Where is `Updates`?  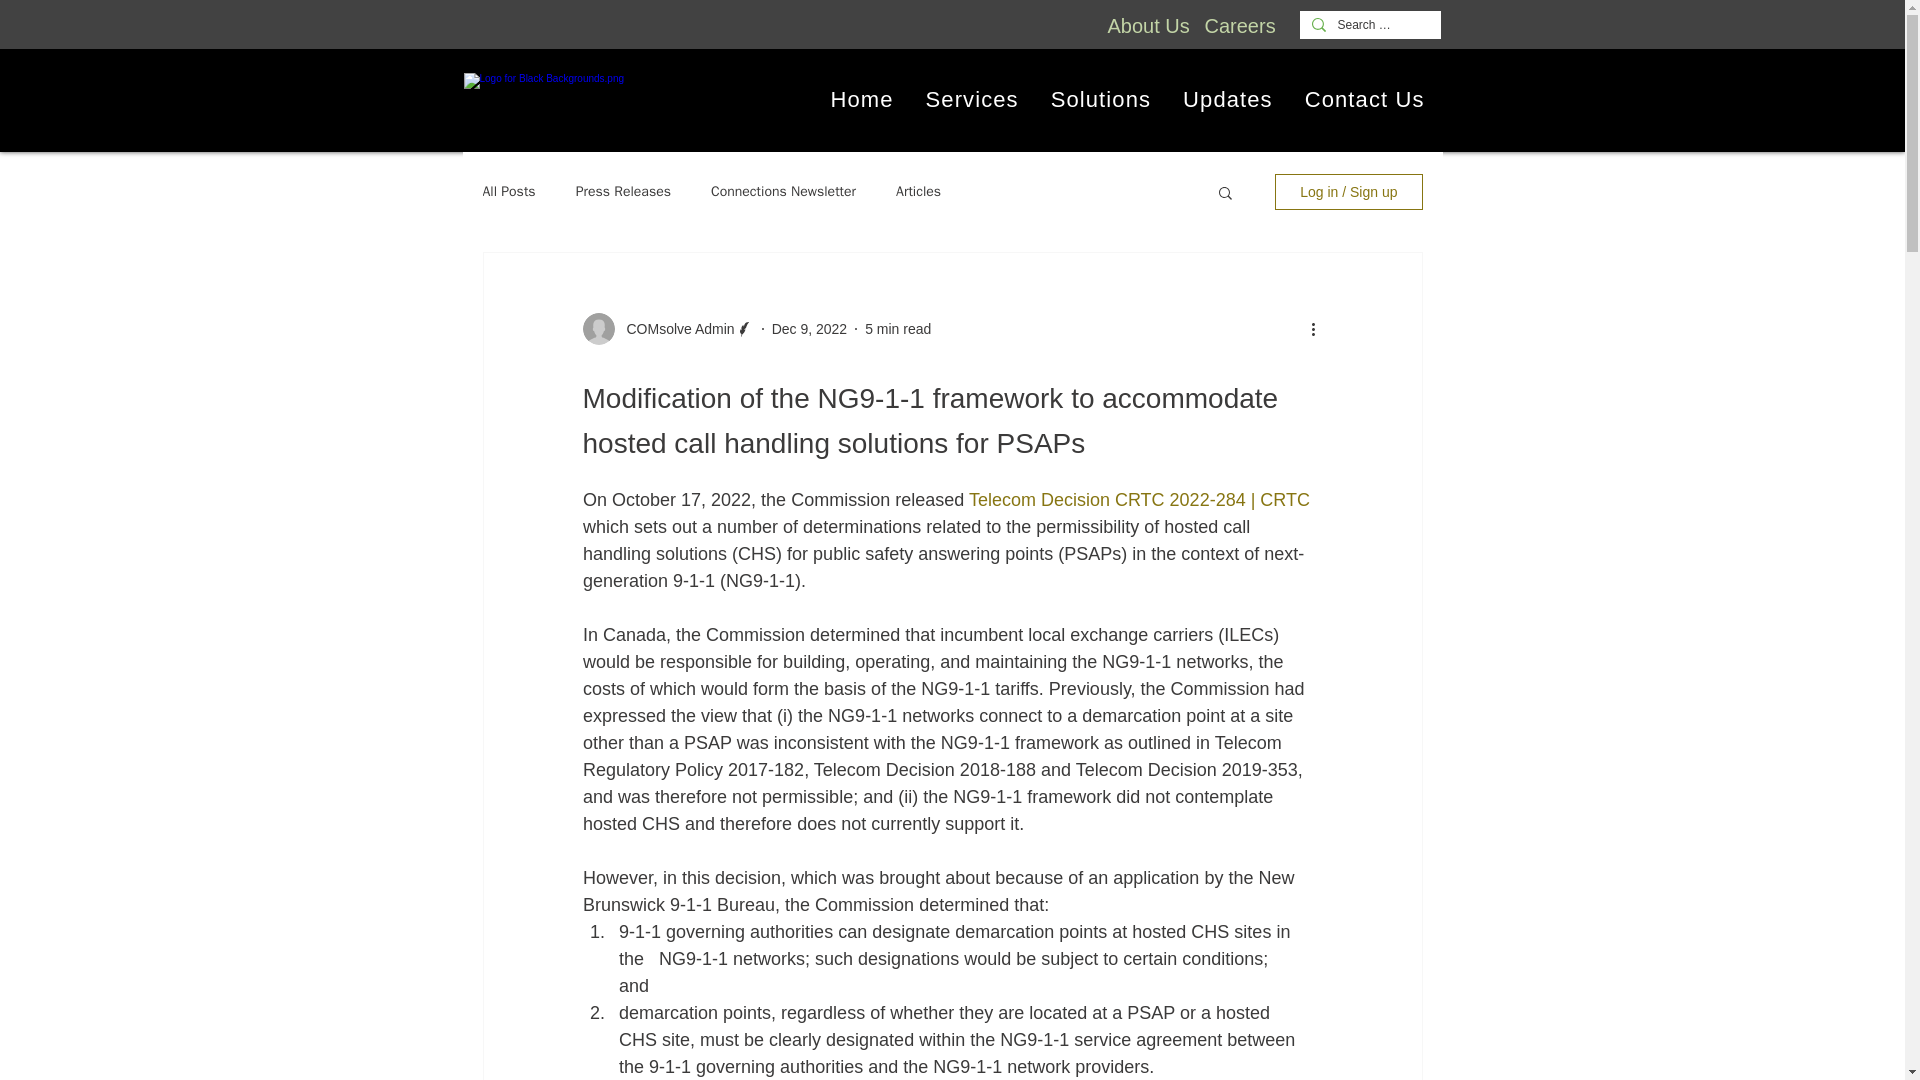
Updates is located at coordinates (1228, 100).